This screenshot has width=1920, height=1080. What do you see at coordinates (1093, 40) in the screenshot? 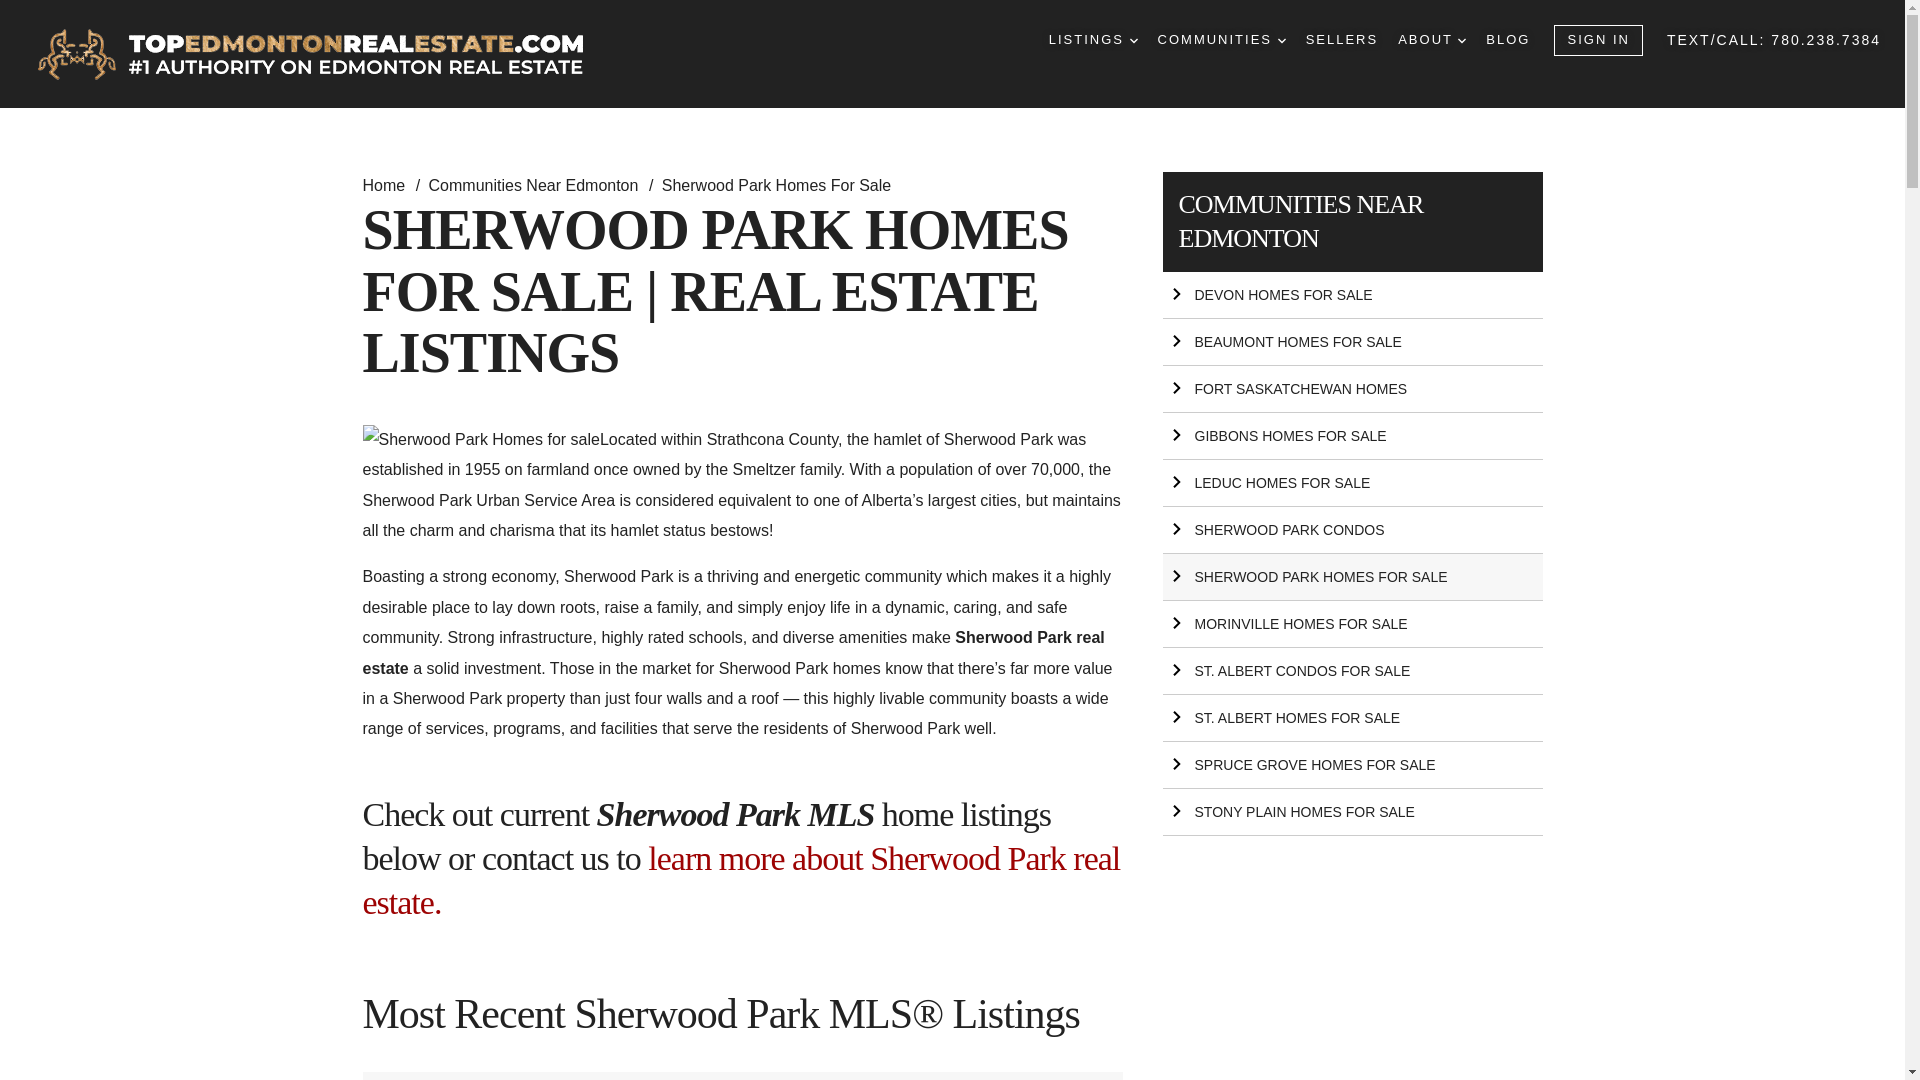
I see `LISTINGS DROPDOWN ARROW` at bounding box center [1093, 40].